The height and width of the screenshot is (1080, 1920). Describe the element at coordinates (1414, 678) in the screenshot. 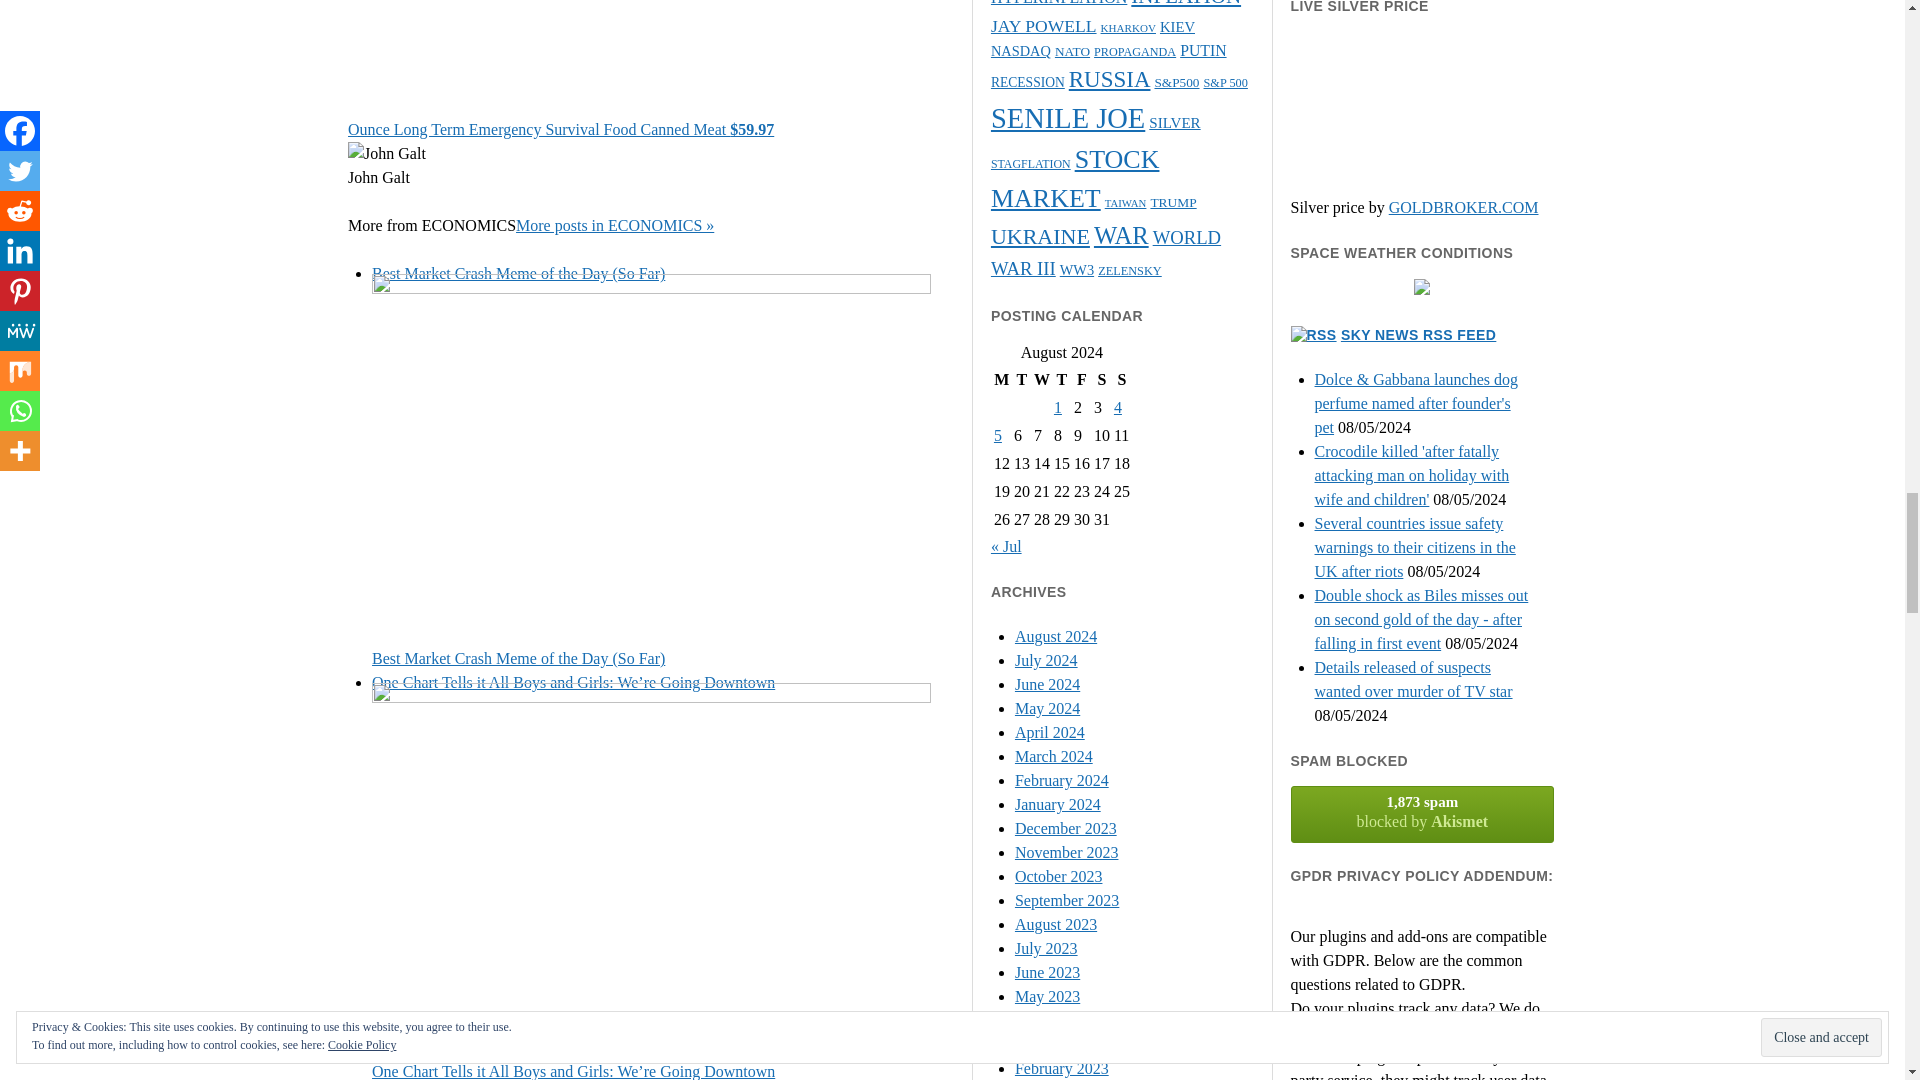

I see `Details released of suspects wanted over murder of TV star` at that location.